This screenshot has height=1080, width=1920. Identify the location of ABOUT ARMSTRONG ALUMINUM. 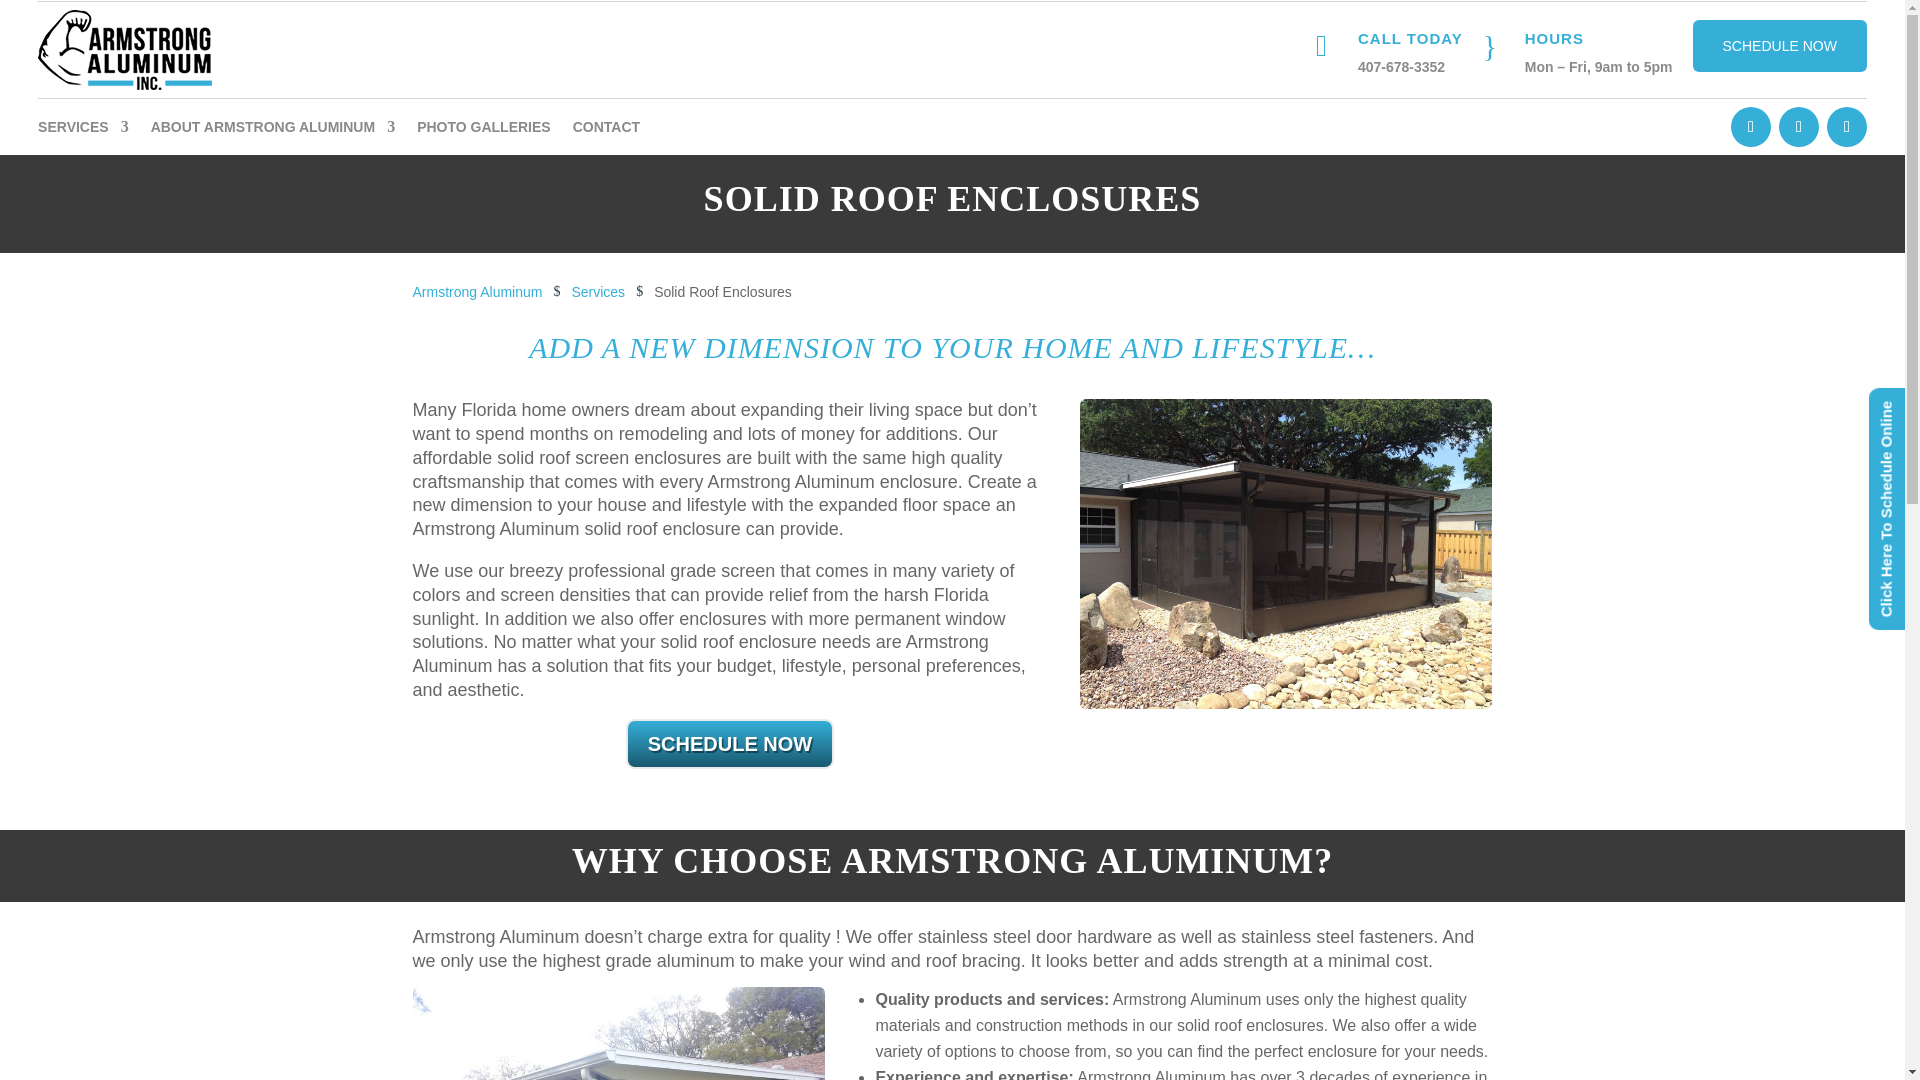
(273, 130).